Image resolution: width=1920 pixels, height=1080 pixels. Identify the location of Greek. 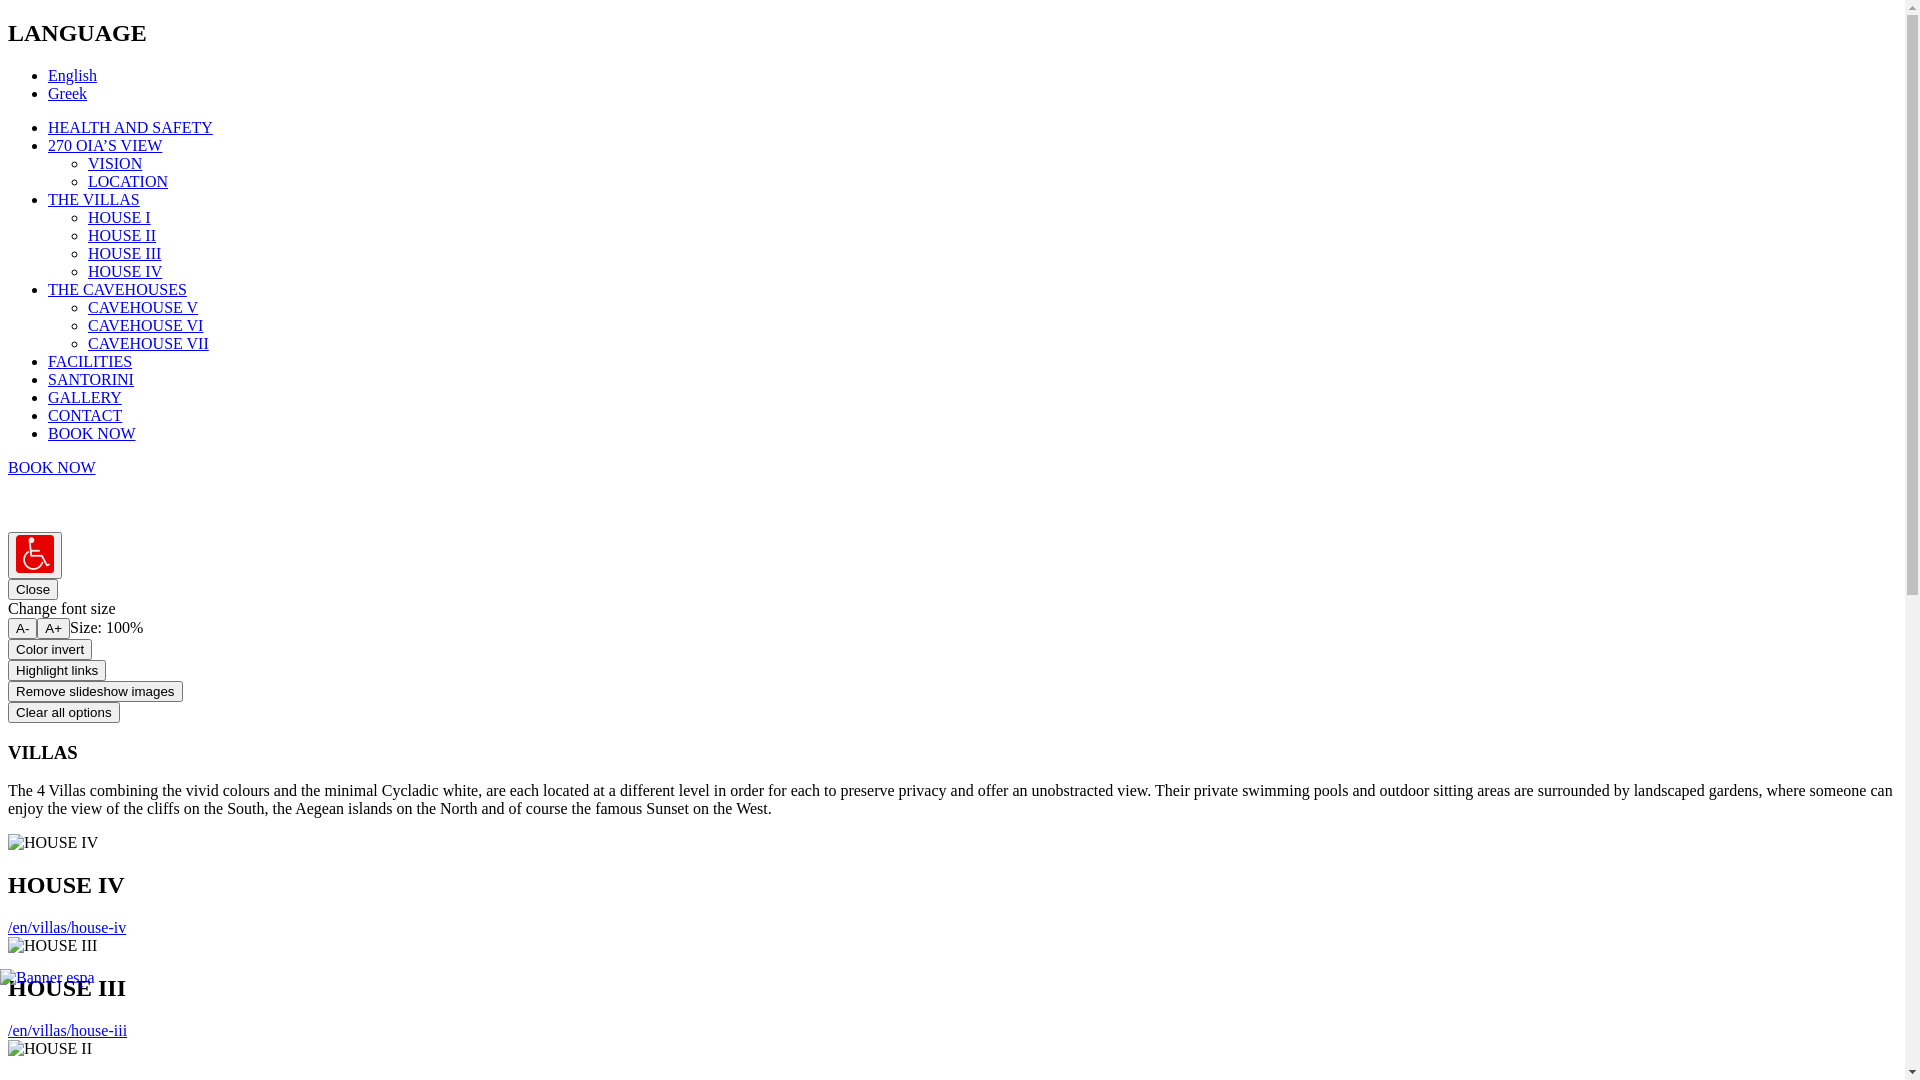
(68, 94).